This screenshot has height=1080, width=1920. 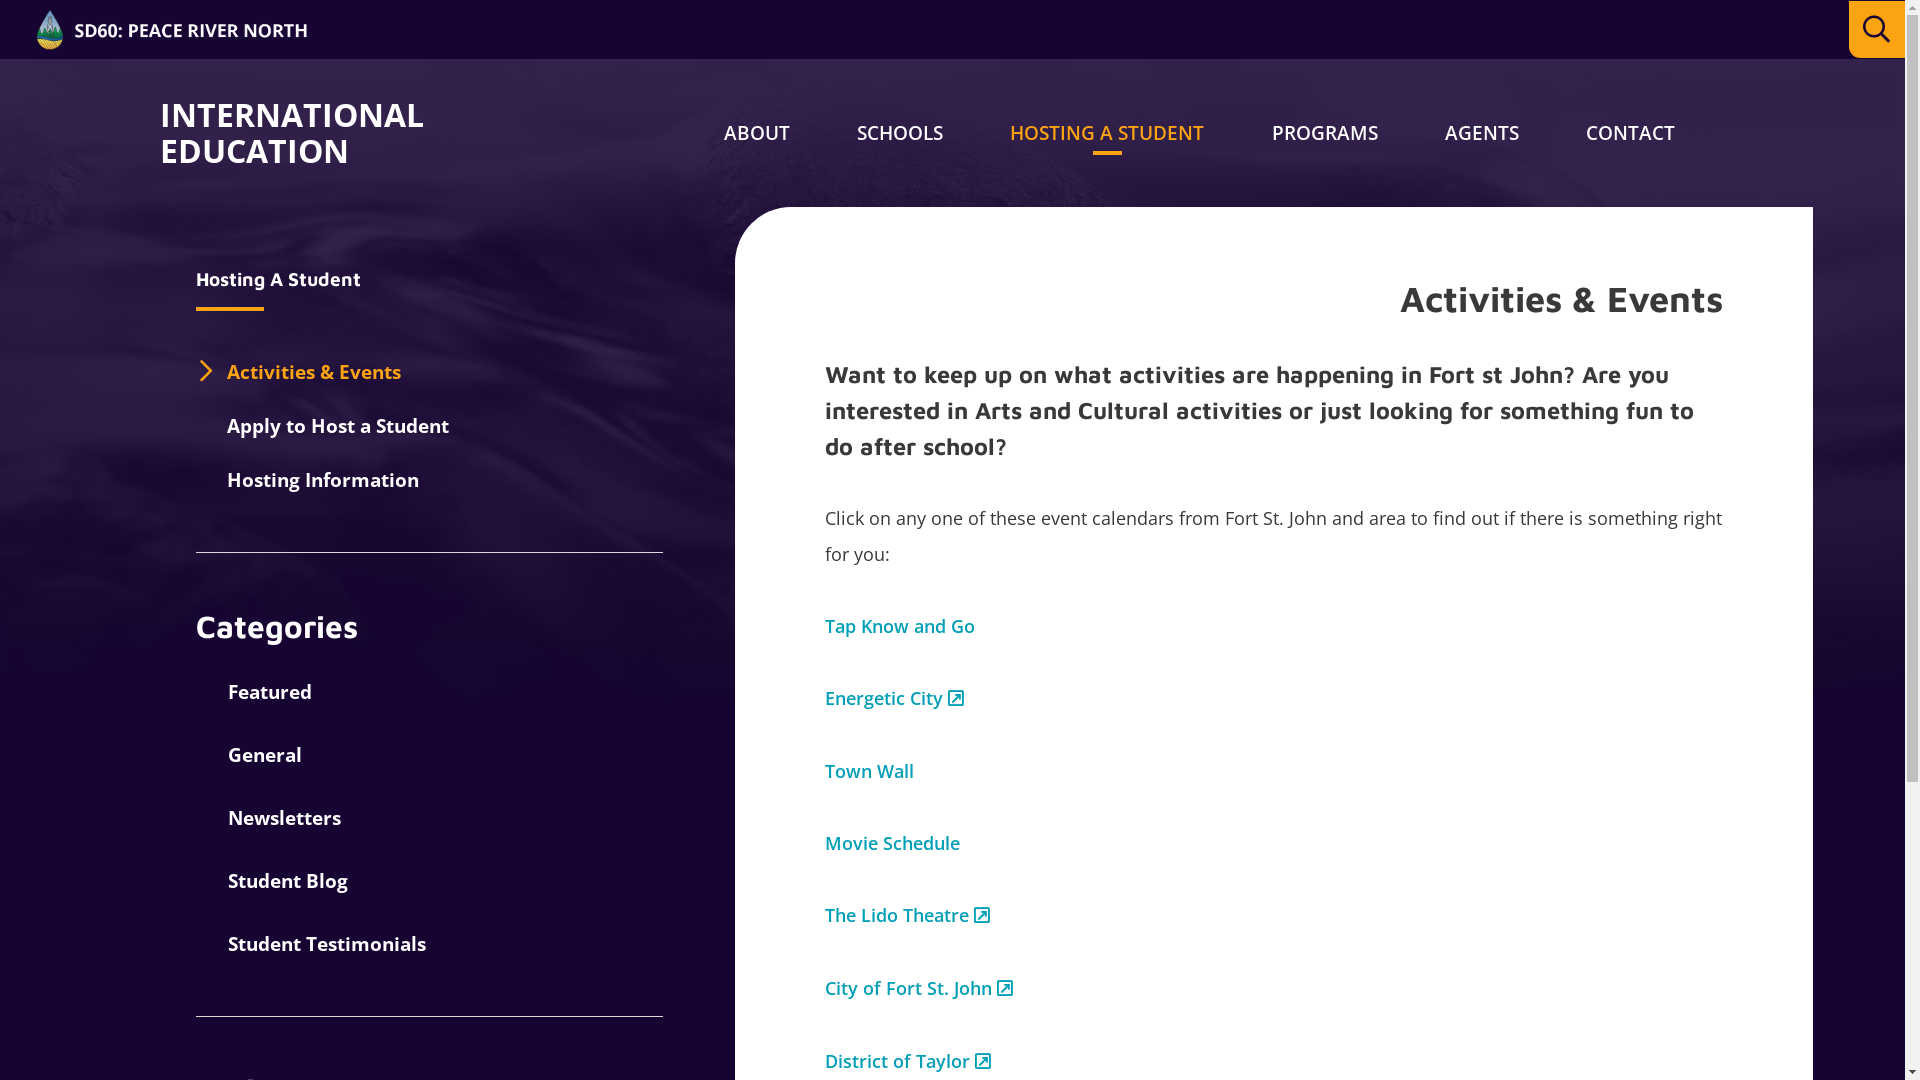 I want to click on HOSTING A STUDENT, so click(x=1106, y=133).